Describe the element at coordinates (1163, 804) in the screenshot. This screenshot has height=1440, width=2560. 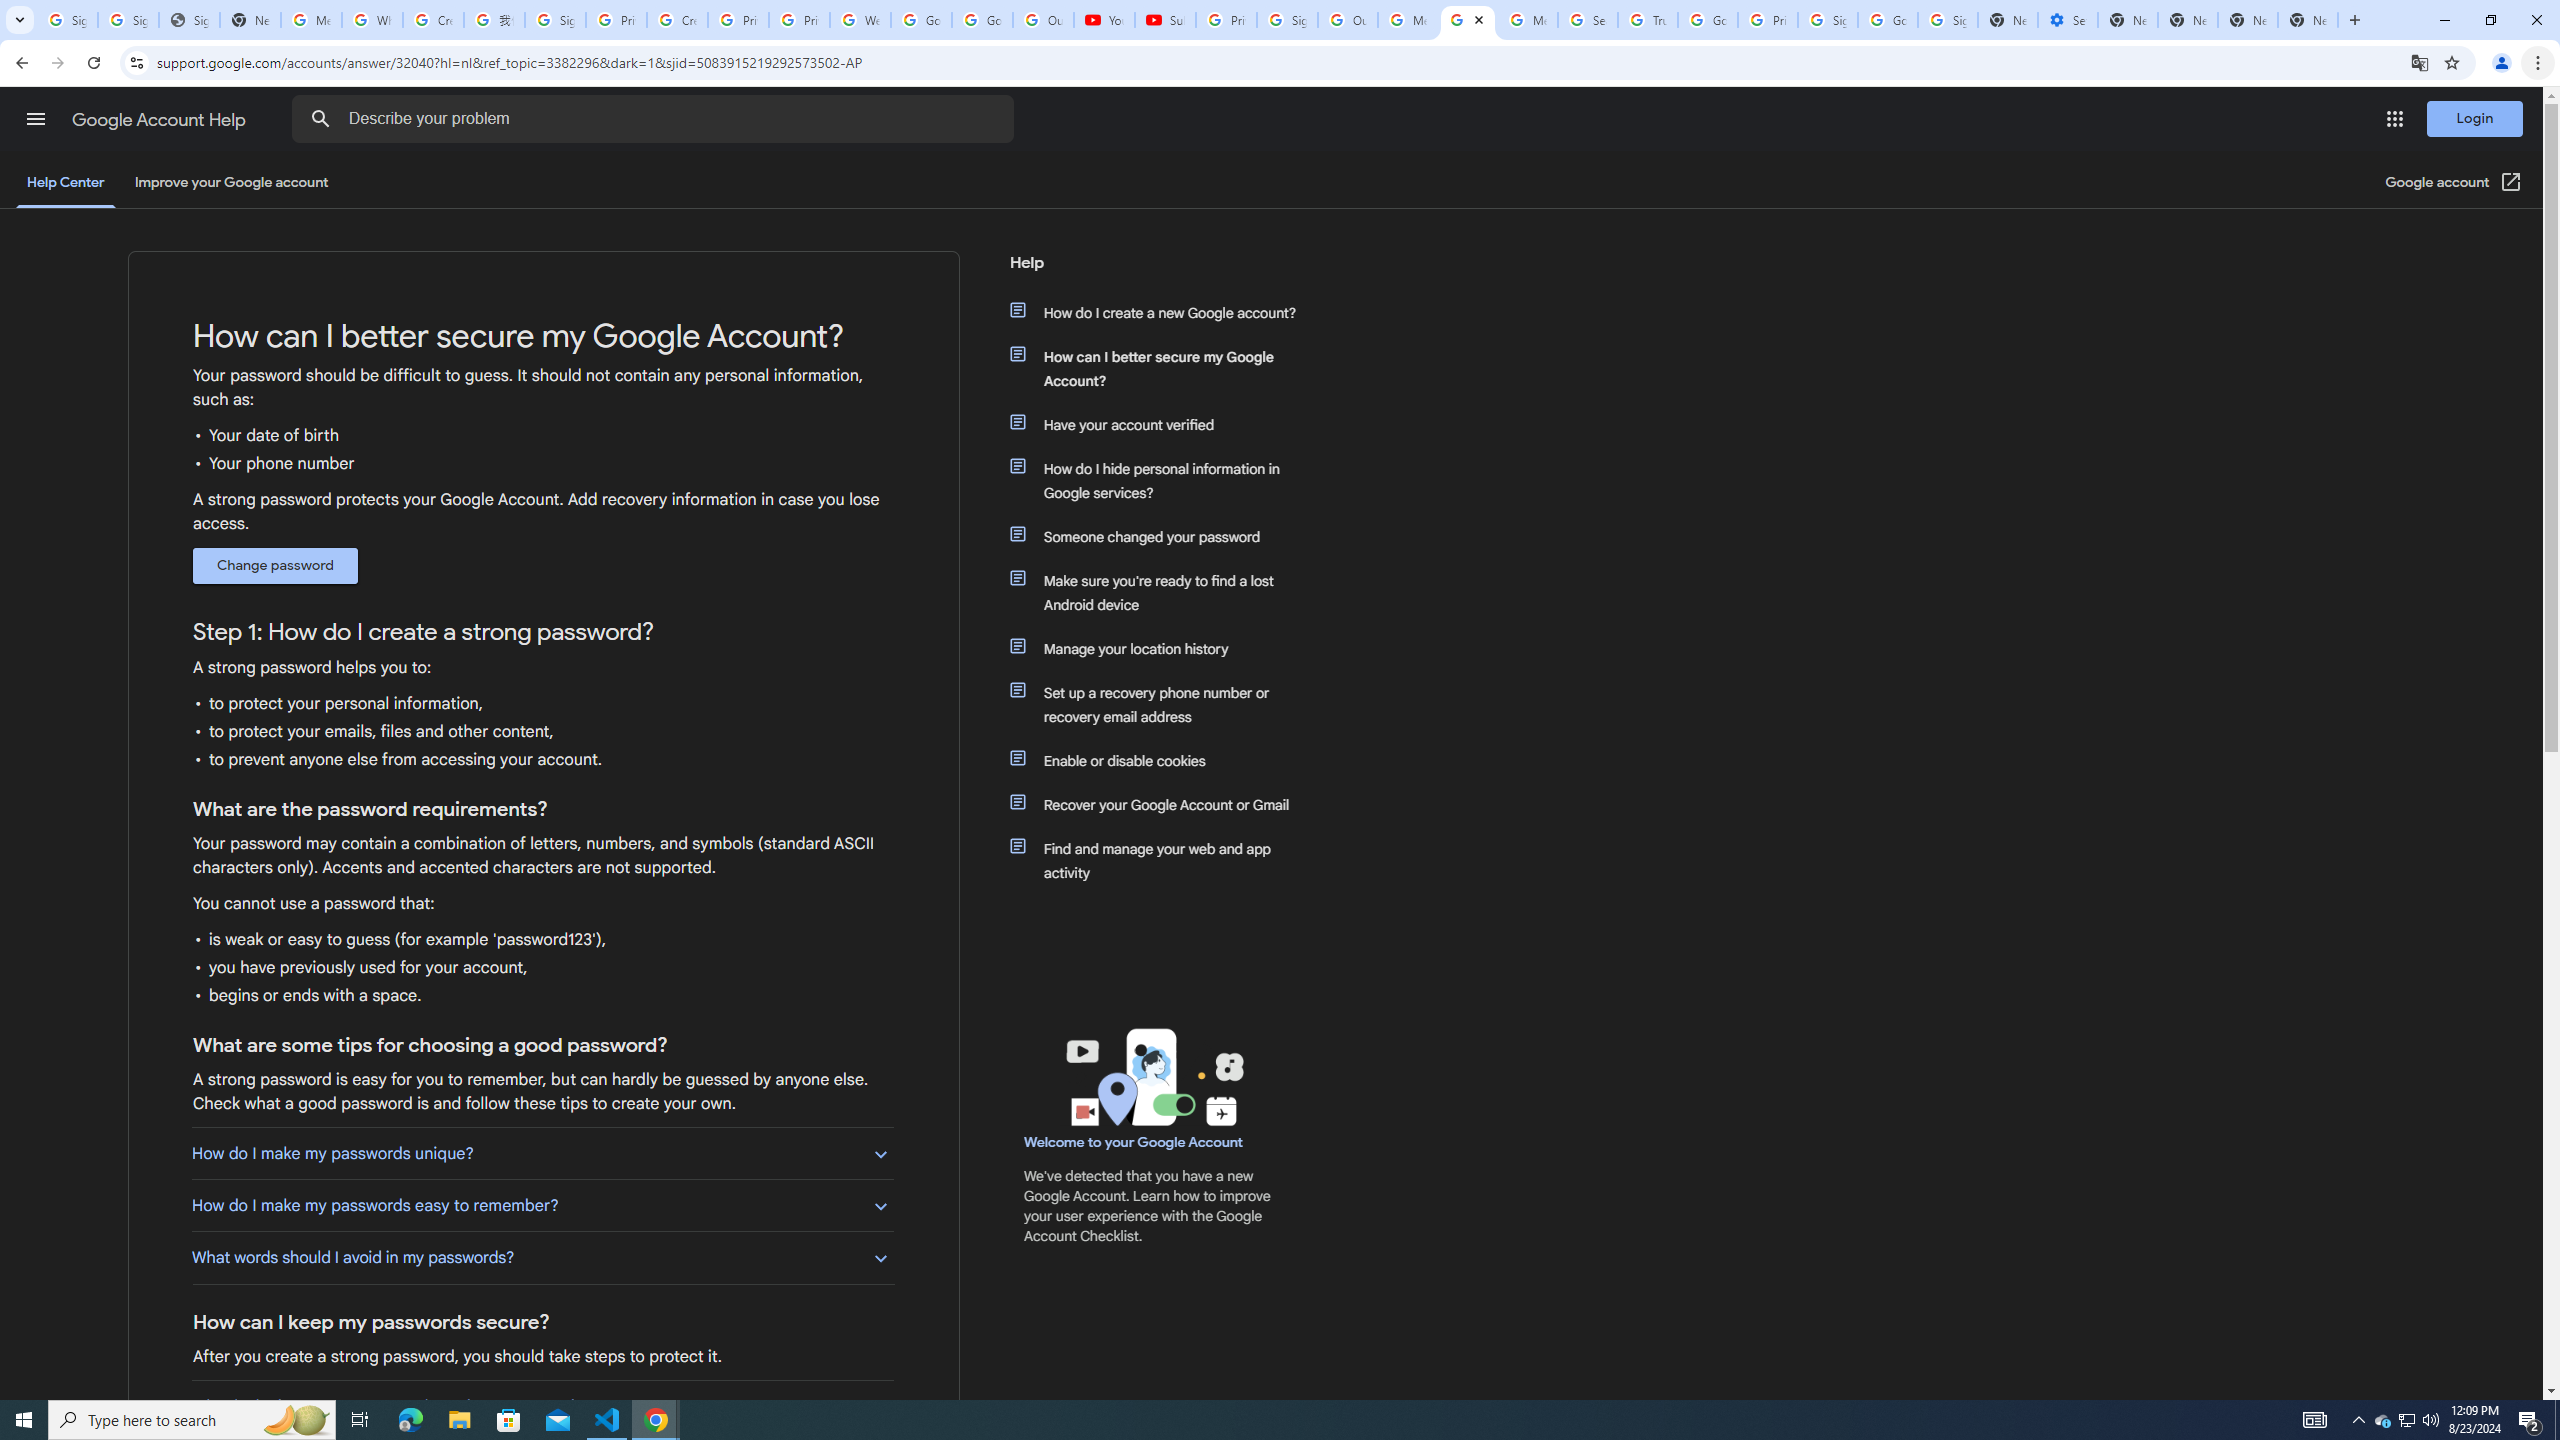
I see `Recover your Google Account or Gmail` at that location.